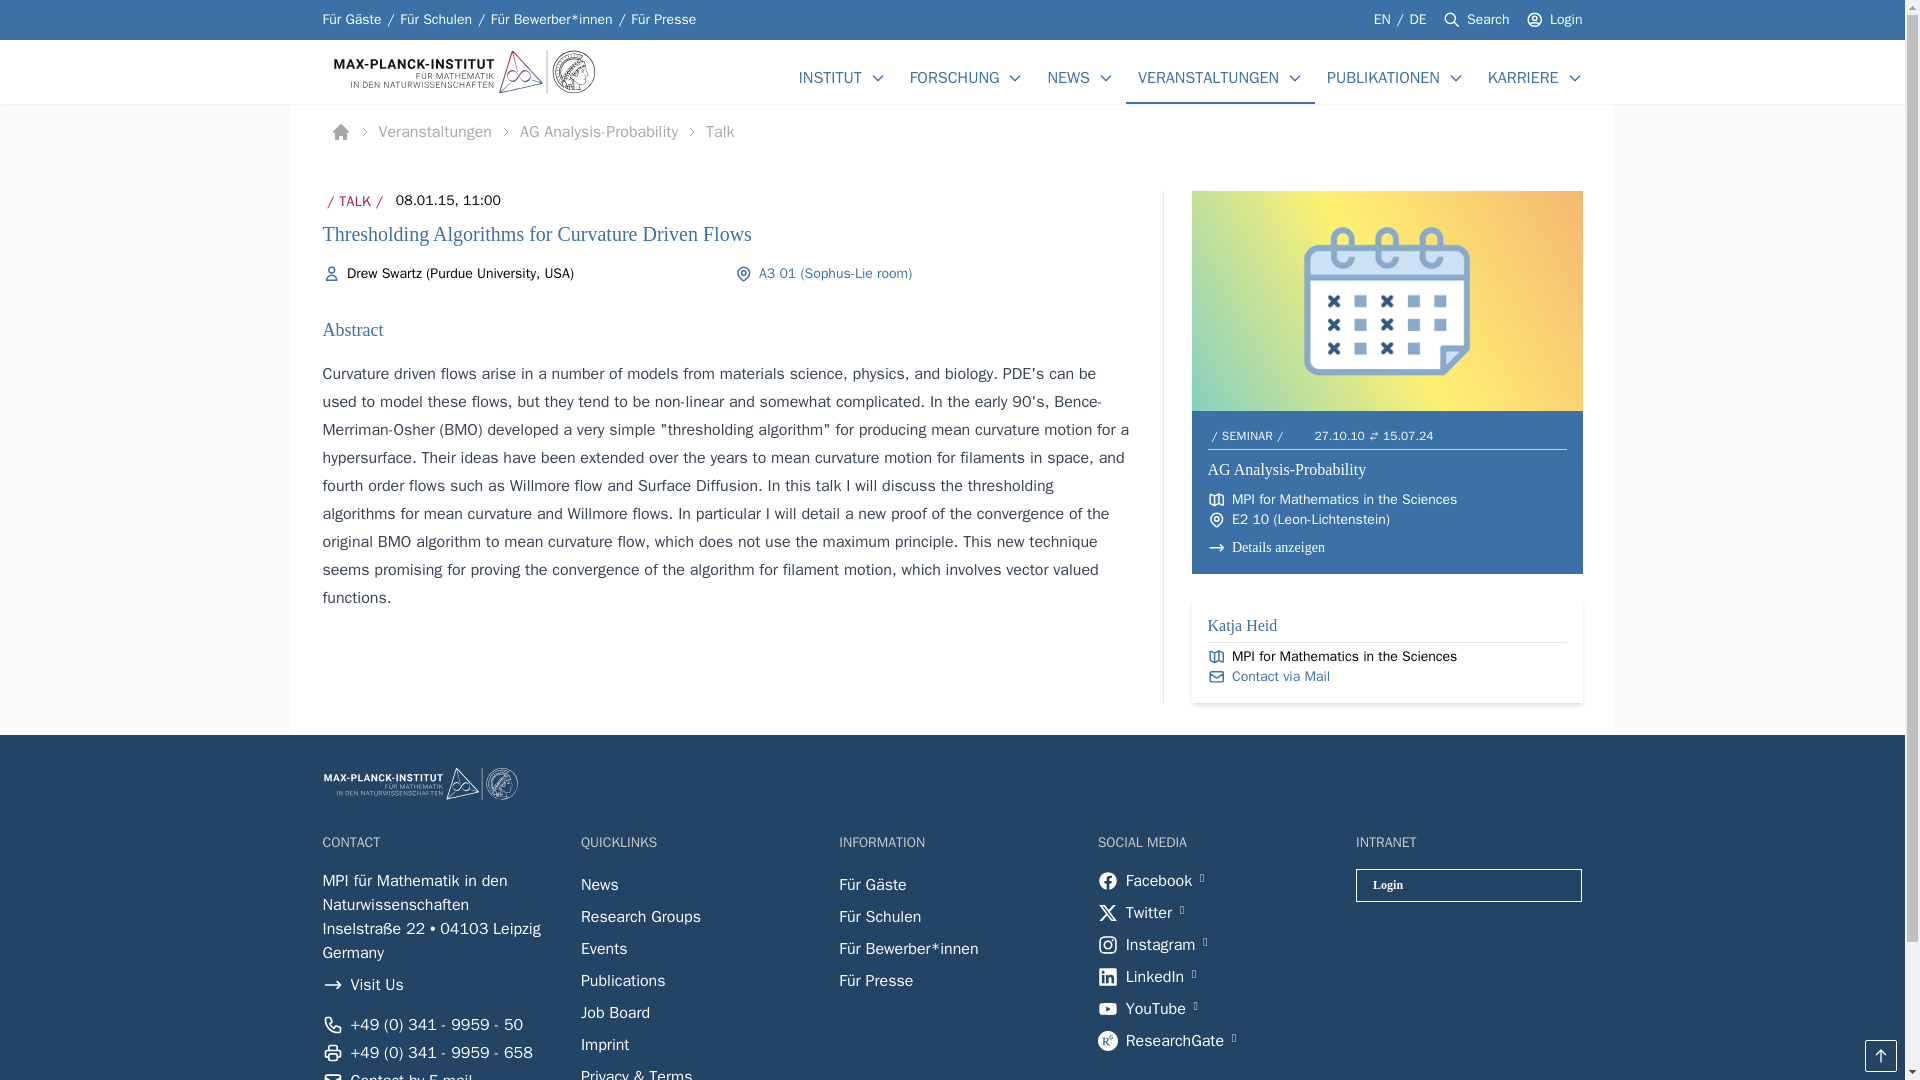 The image size is (1920, 1080). I want to click on DE, so click(1418, 19).